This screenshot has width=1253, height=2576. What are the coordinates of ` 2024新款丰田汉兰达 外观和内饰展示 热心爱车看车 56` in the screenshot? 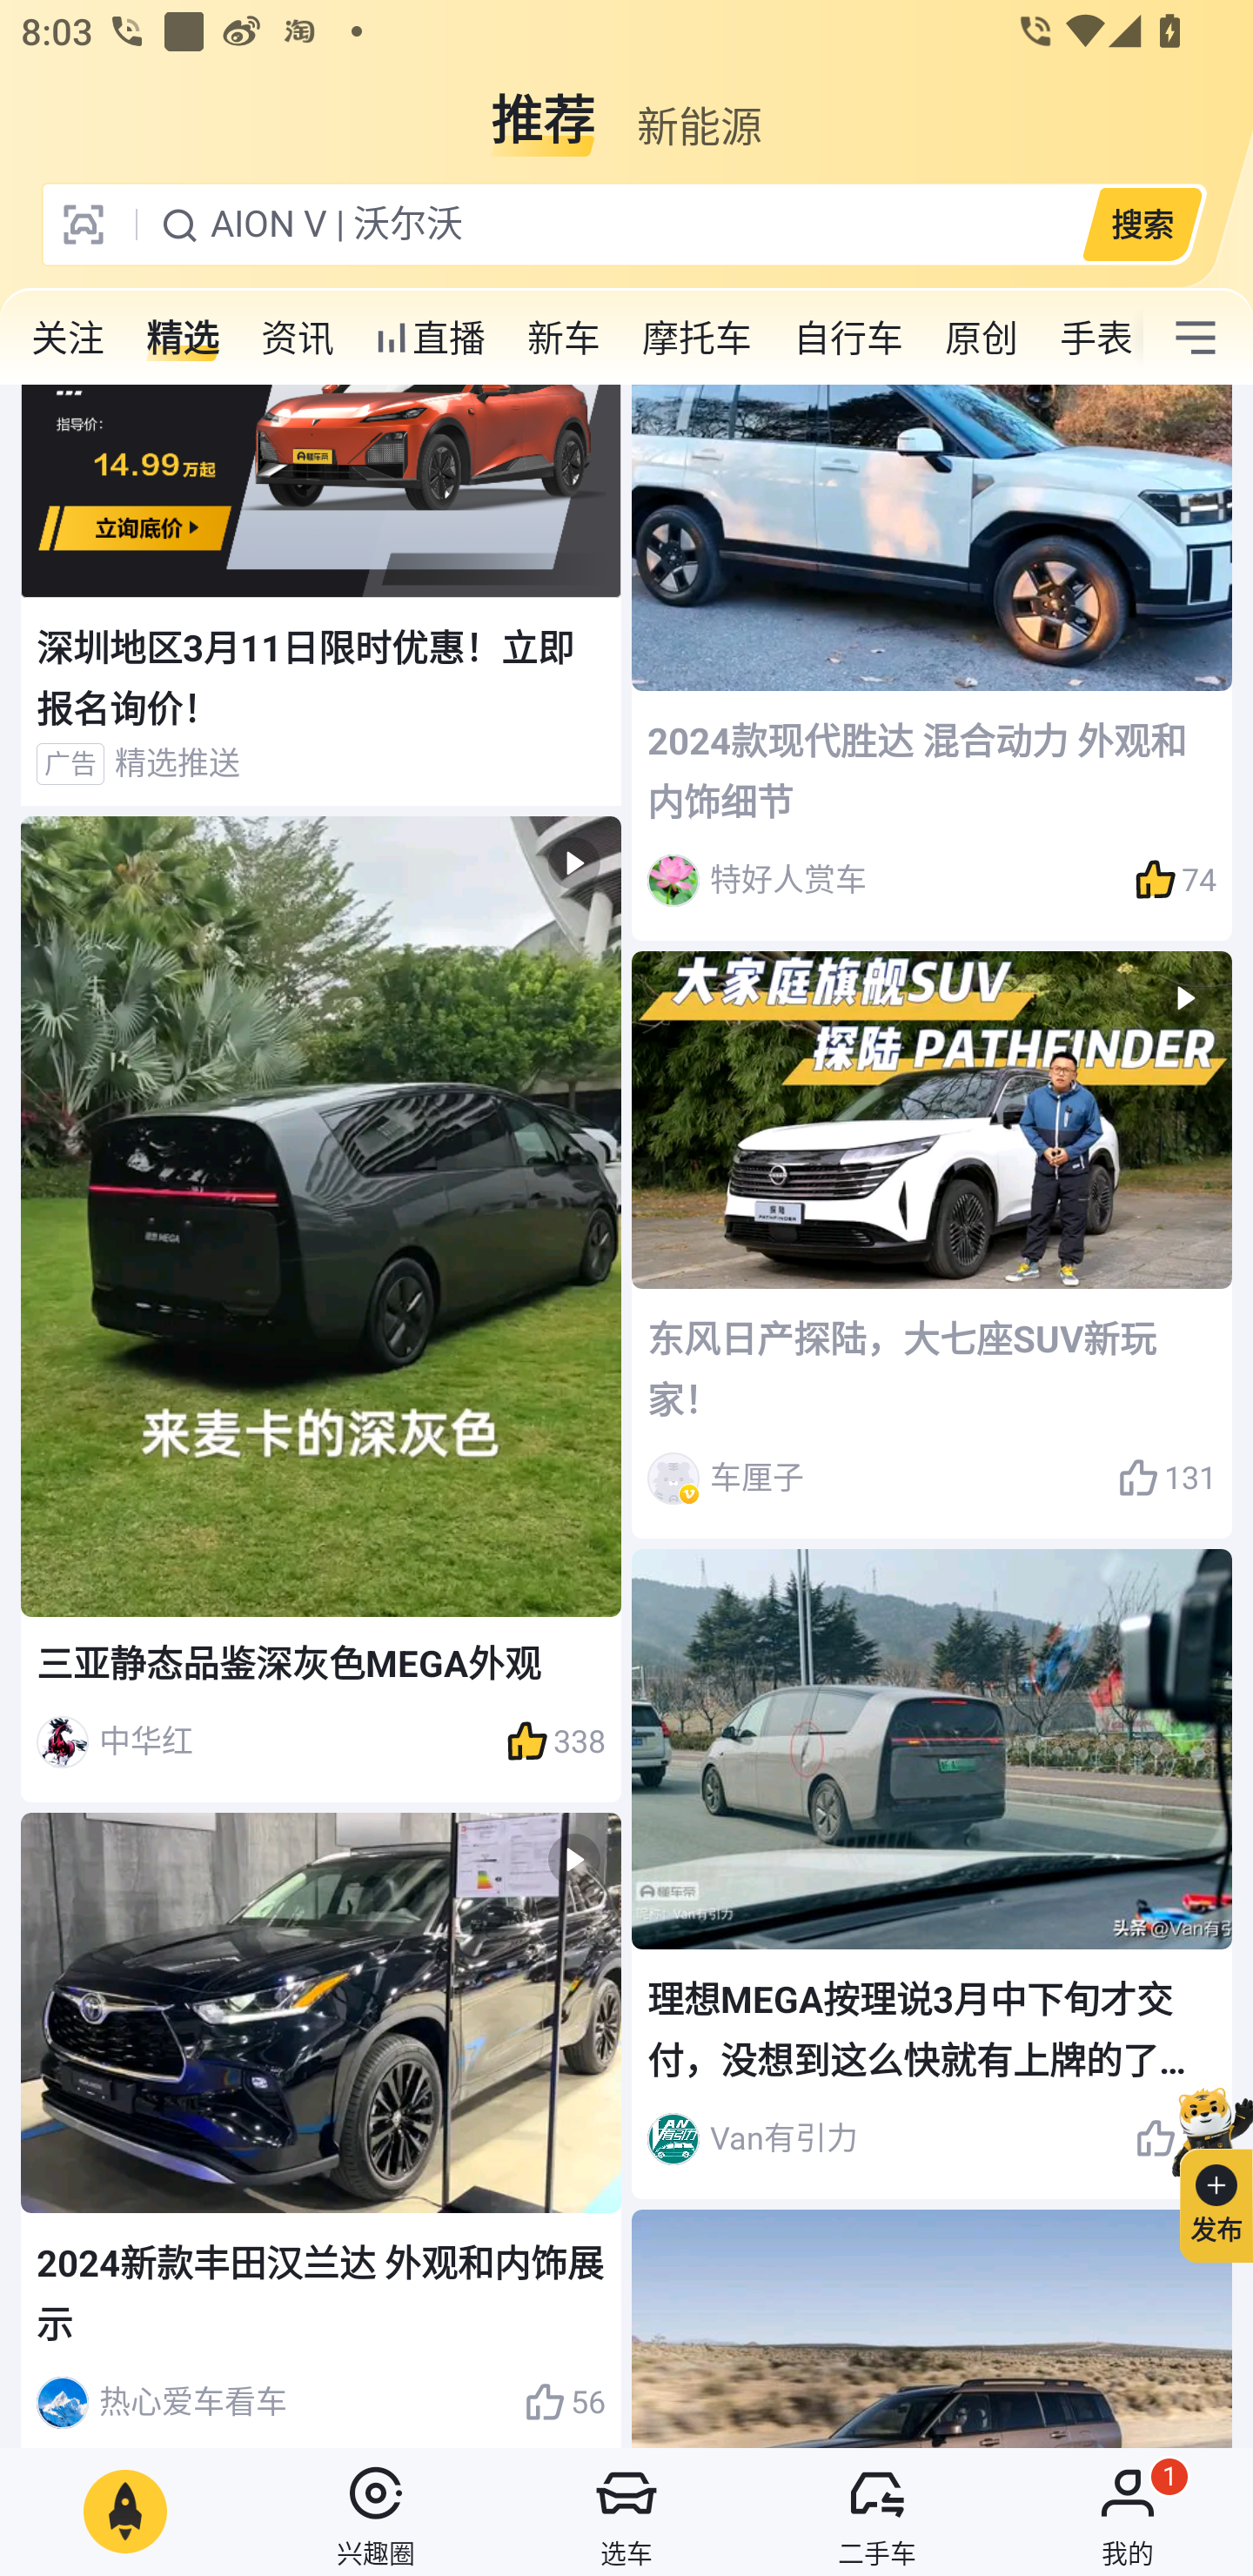 It's located at (321, 2130).